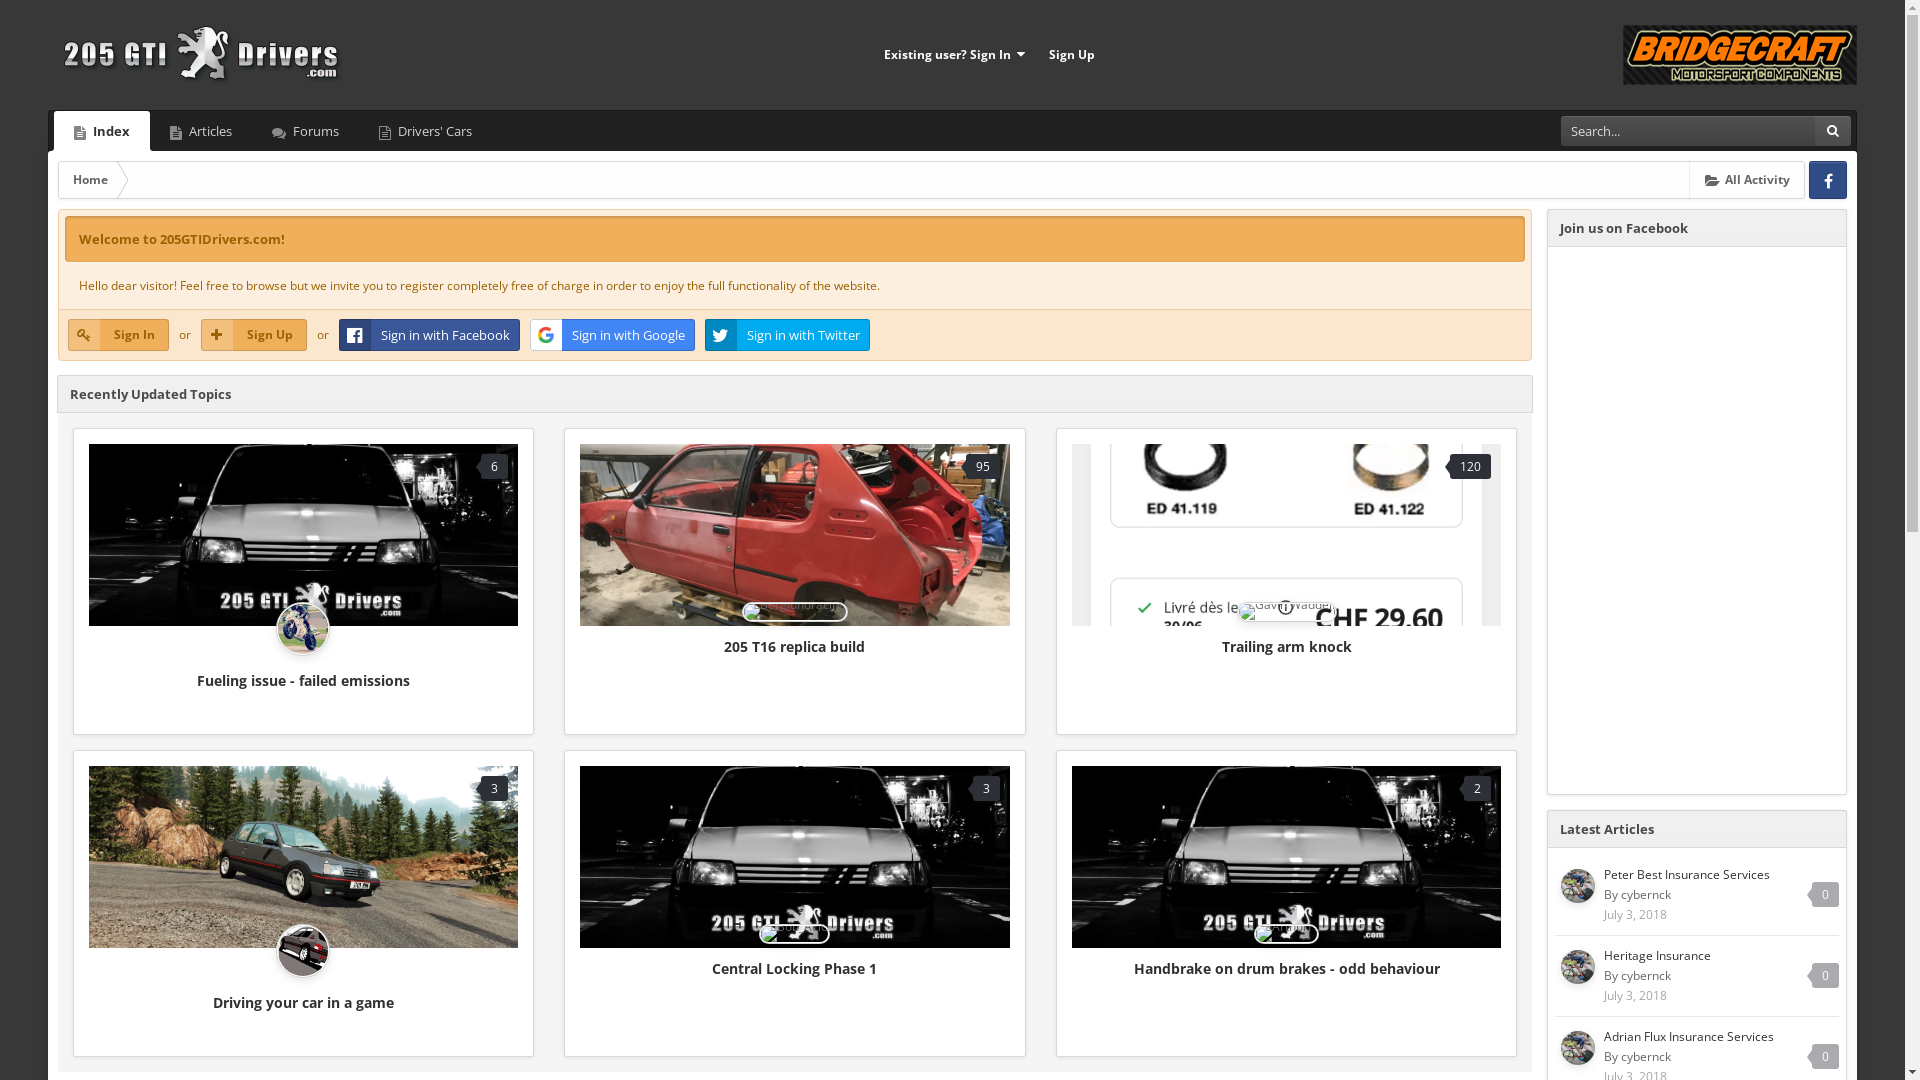  I want to click on Sign in with Google, so click(612, 335).